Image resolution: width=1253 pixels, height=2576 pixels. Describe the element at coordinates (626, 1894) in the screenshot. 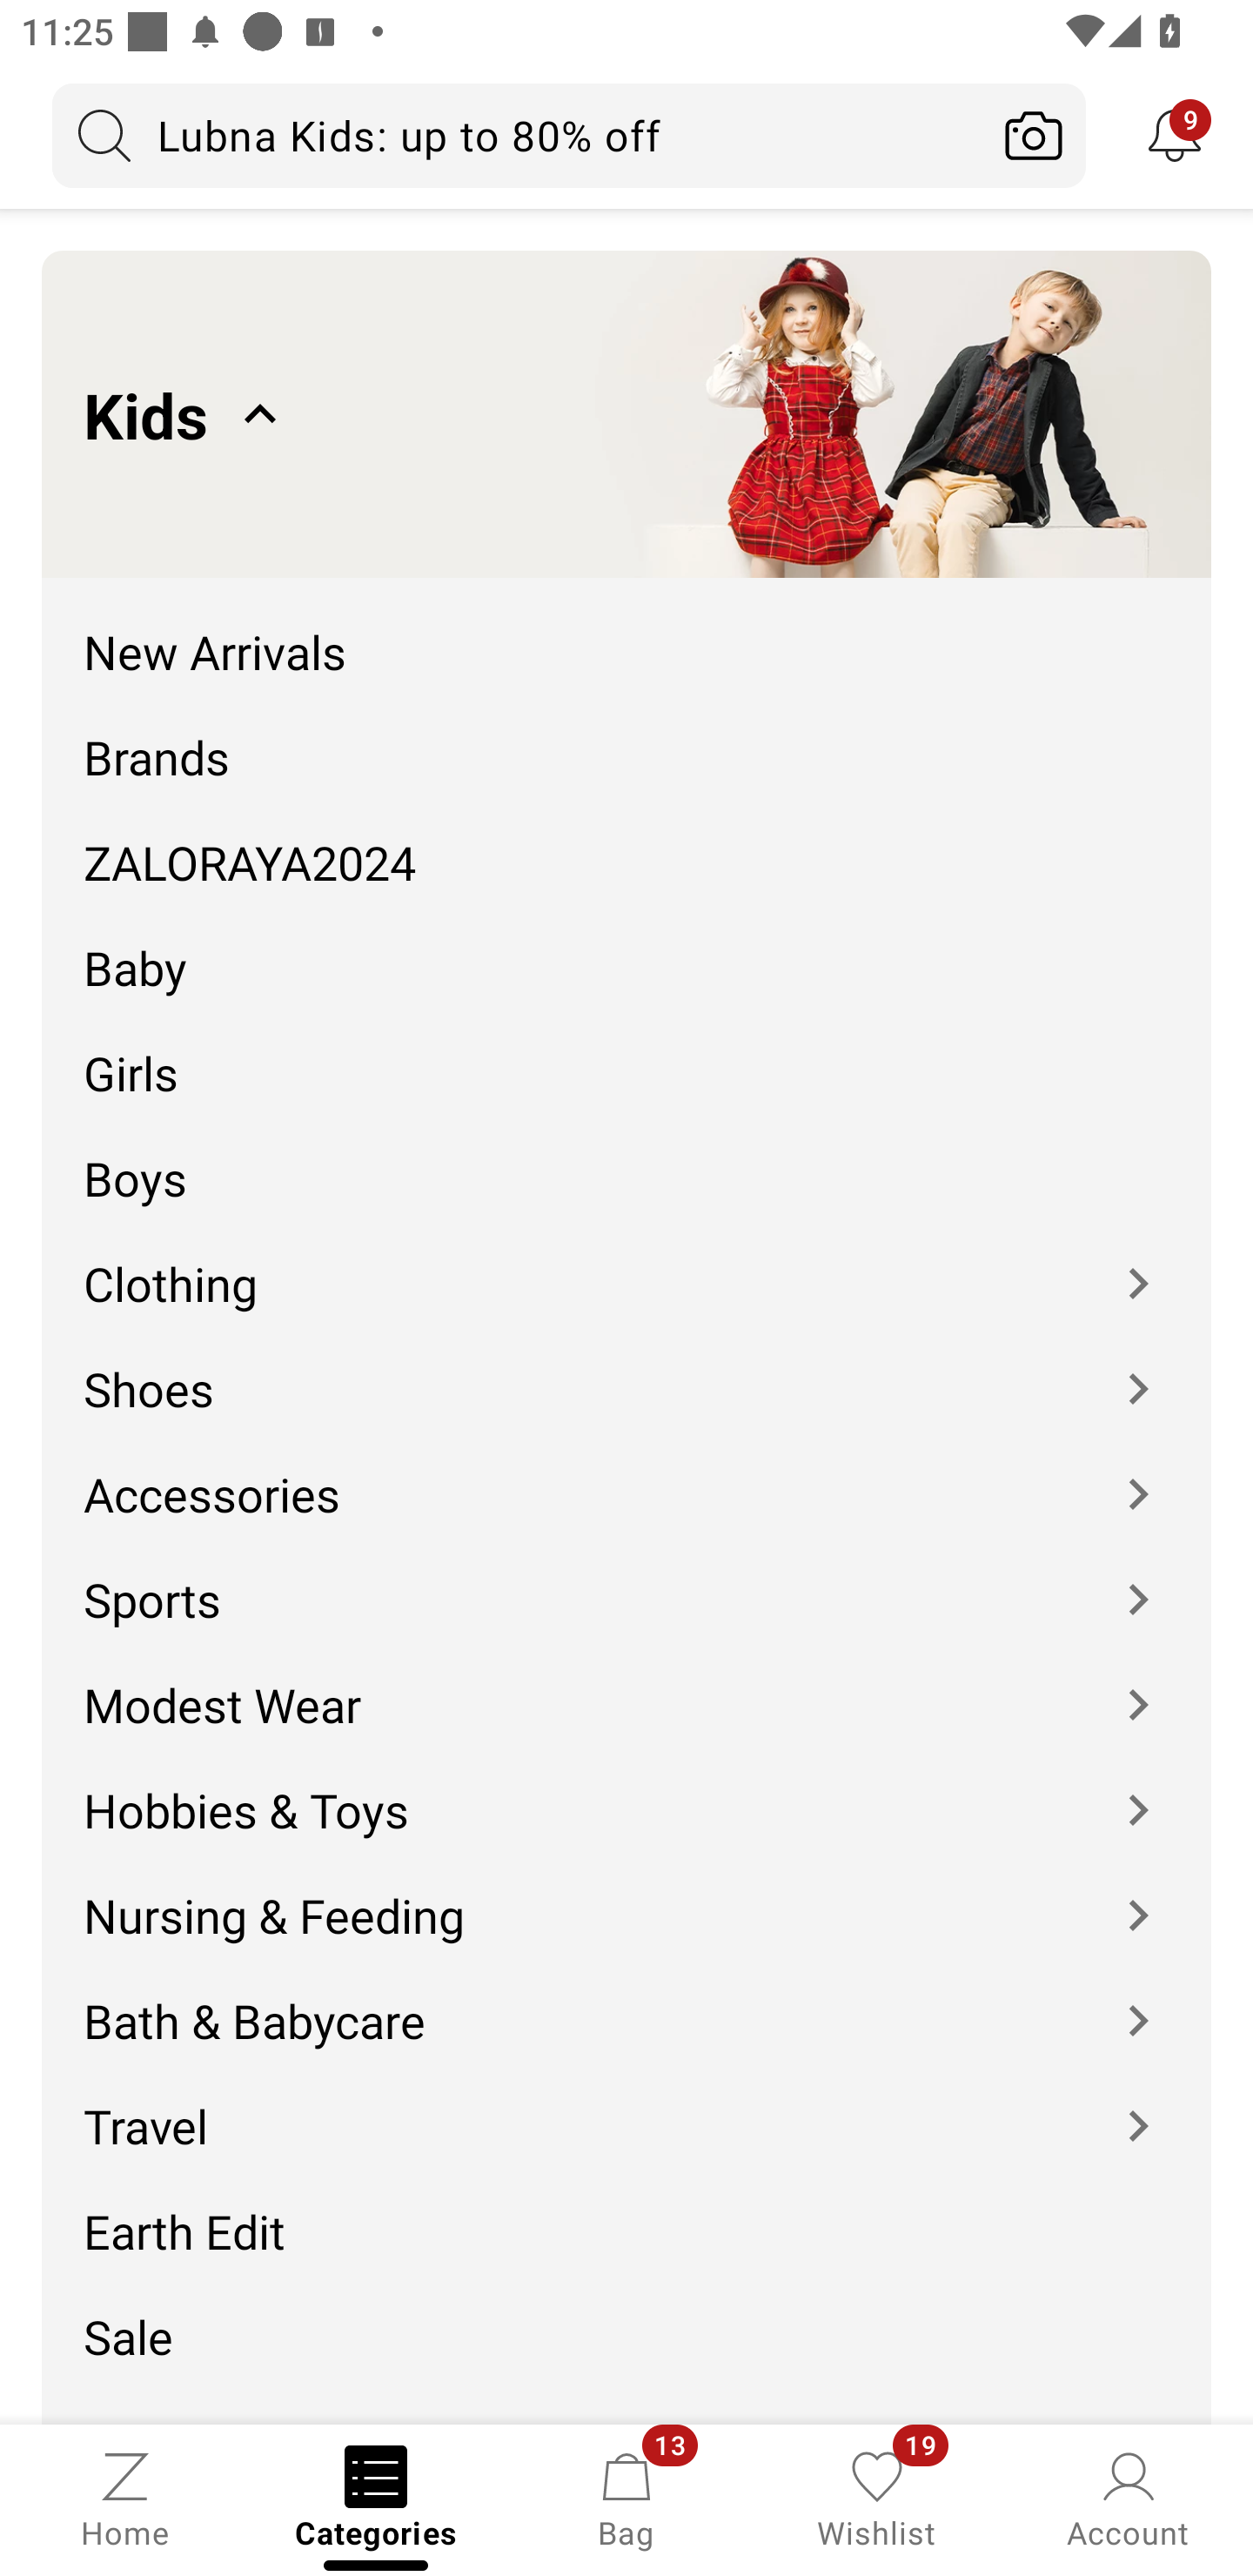

I see `Nursing & Feeding` at that location.